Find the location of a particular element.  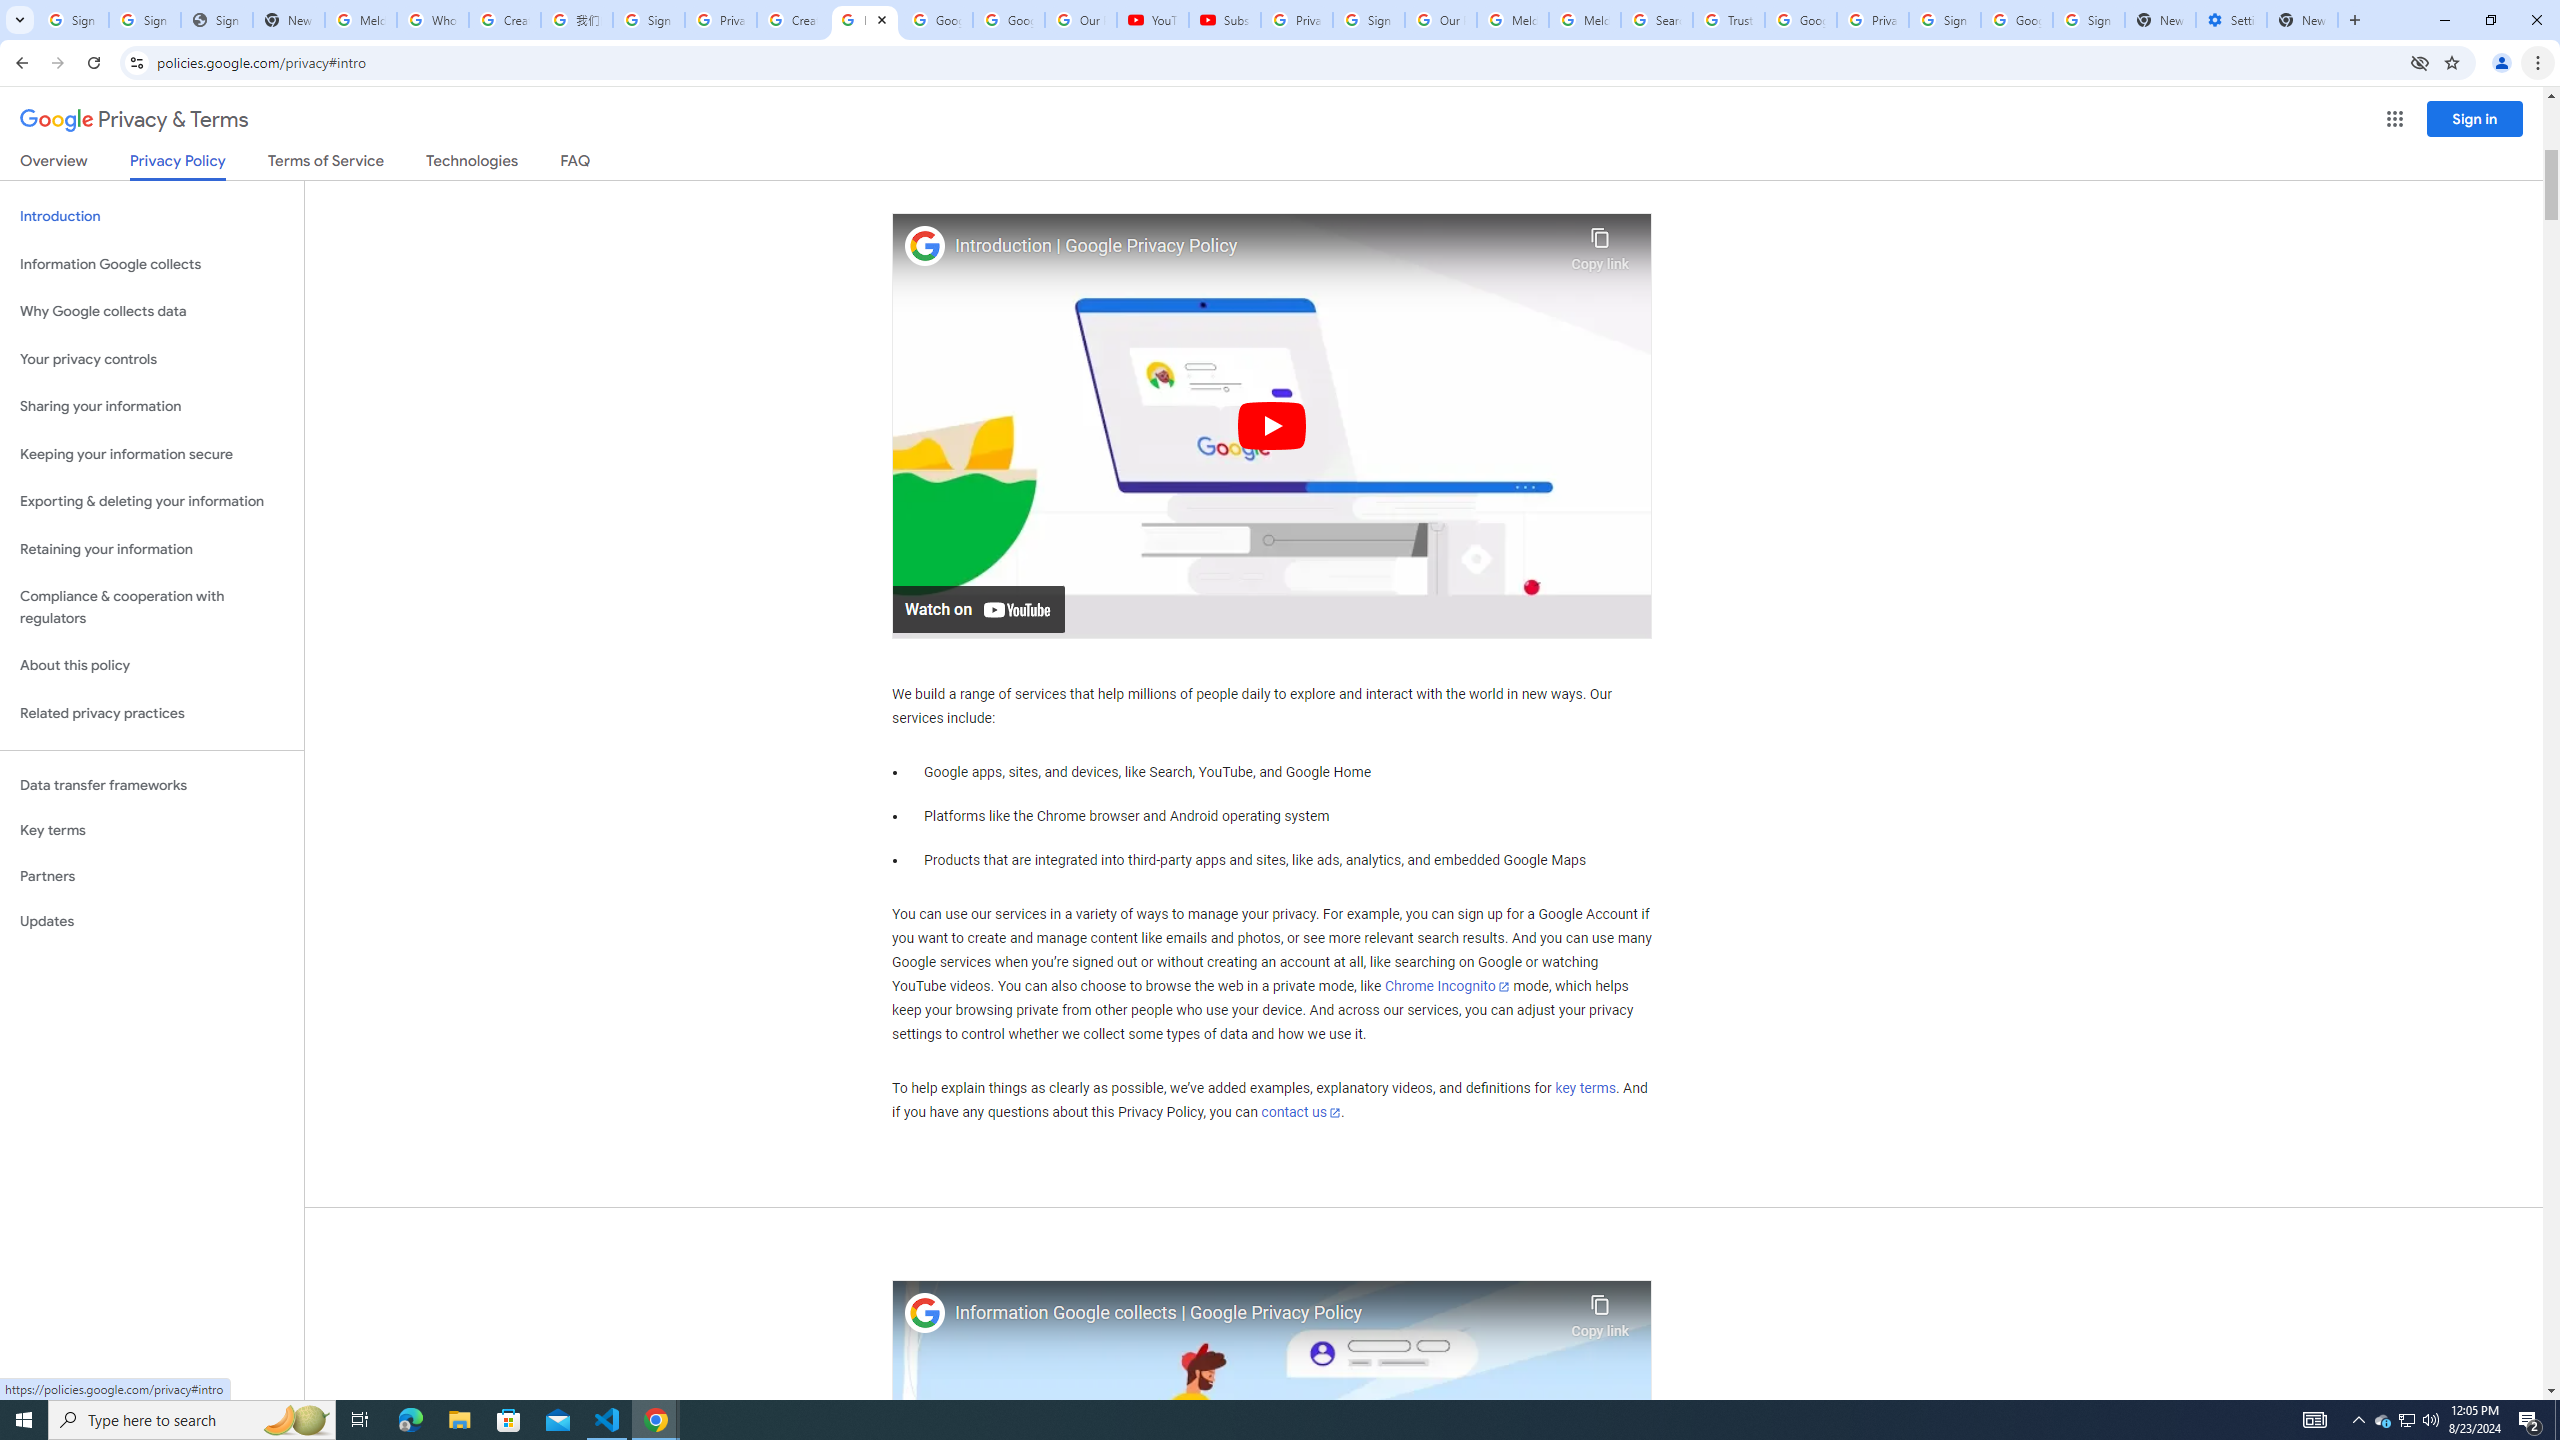

Create your Google Account is located at coordinates (792, 20).